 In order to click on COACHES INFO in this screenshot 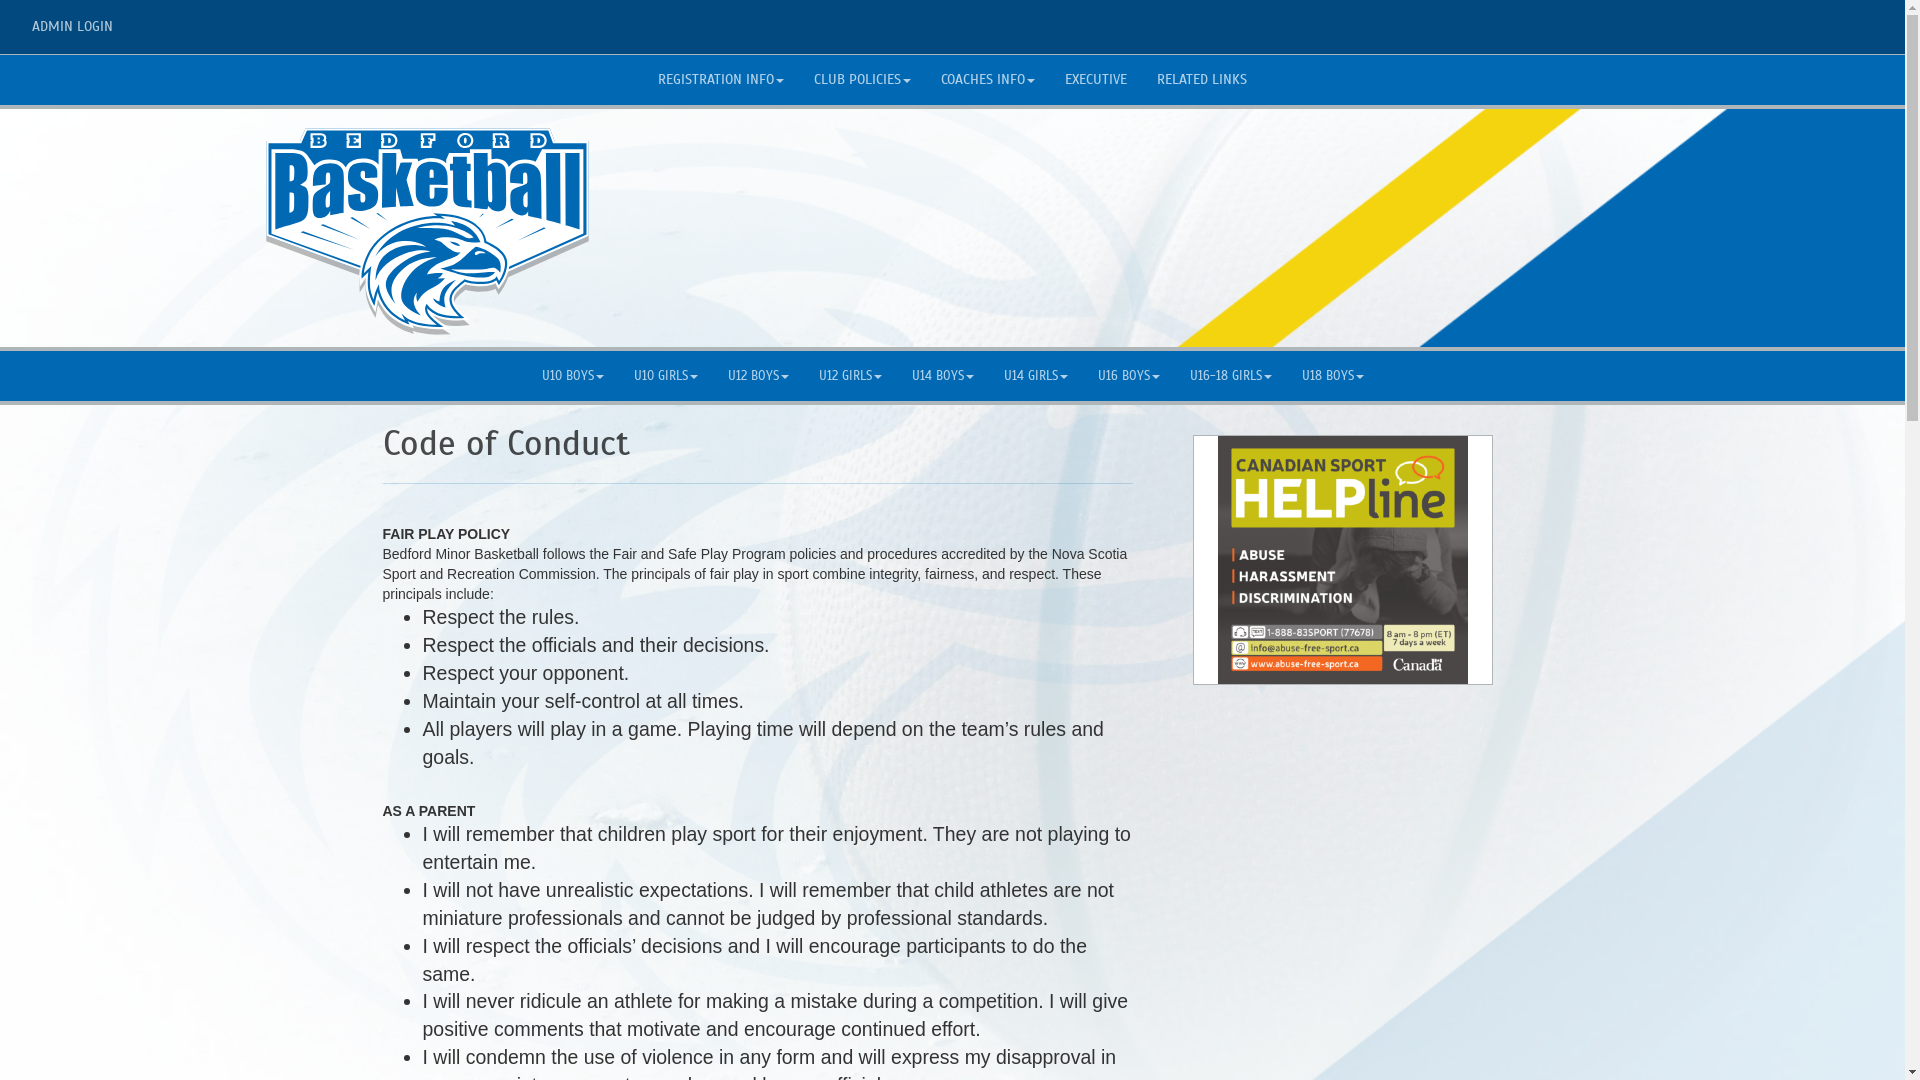, I will do `click(988, 80)`.